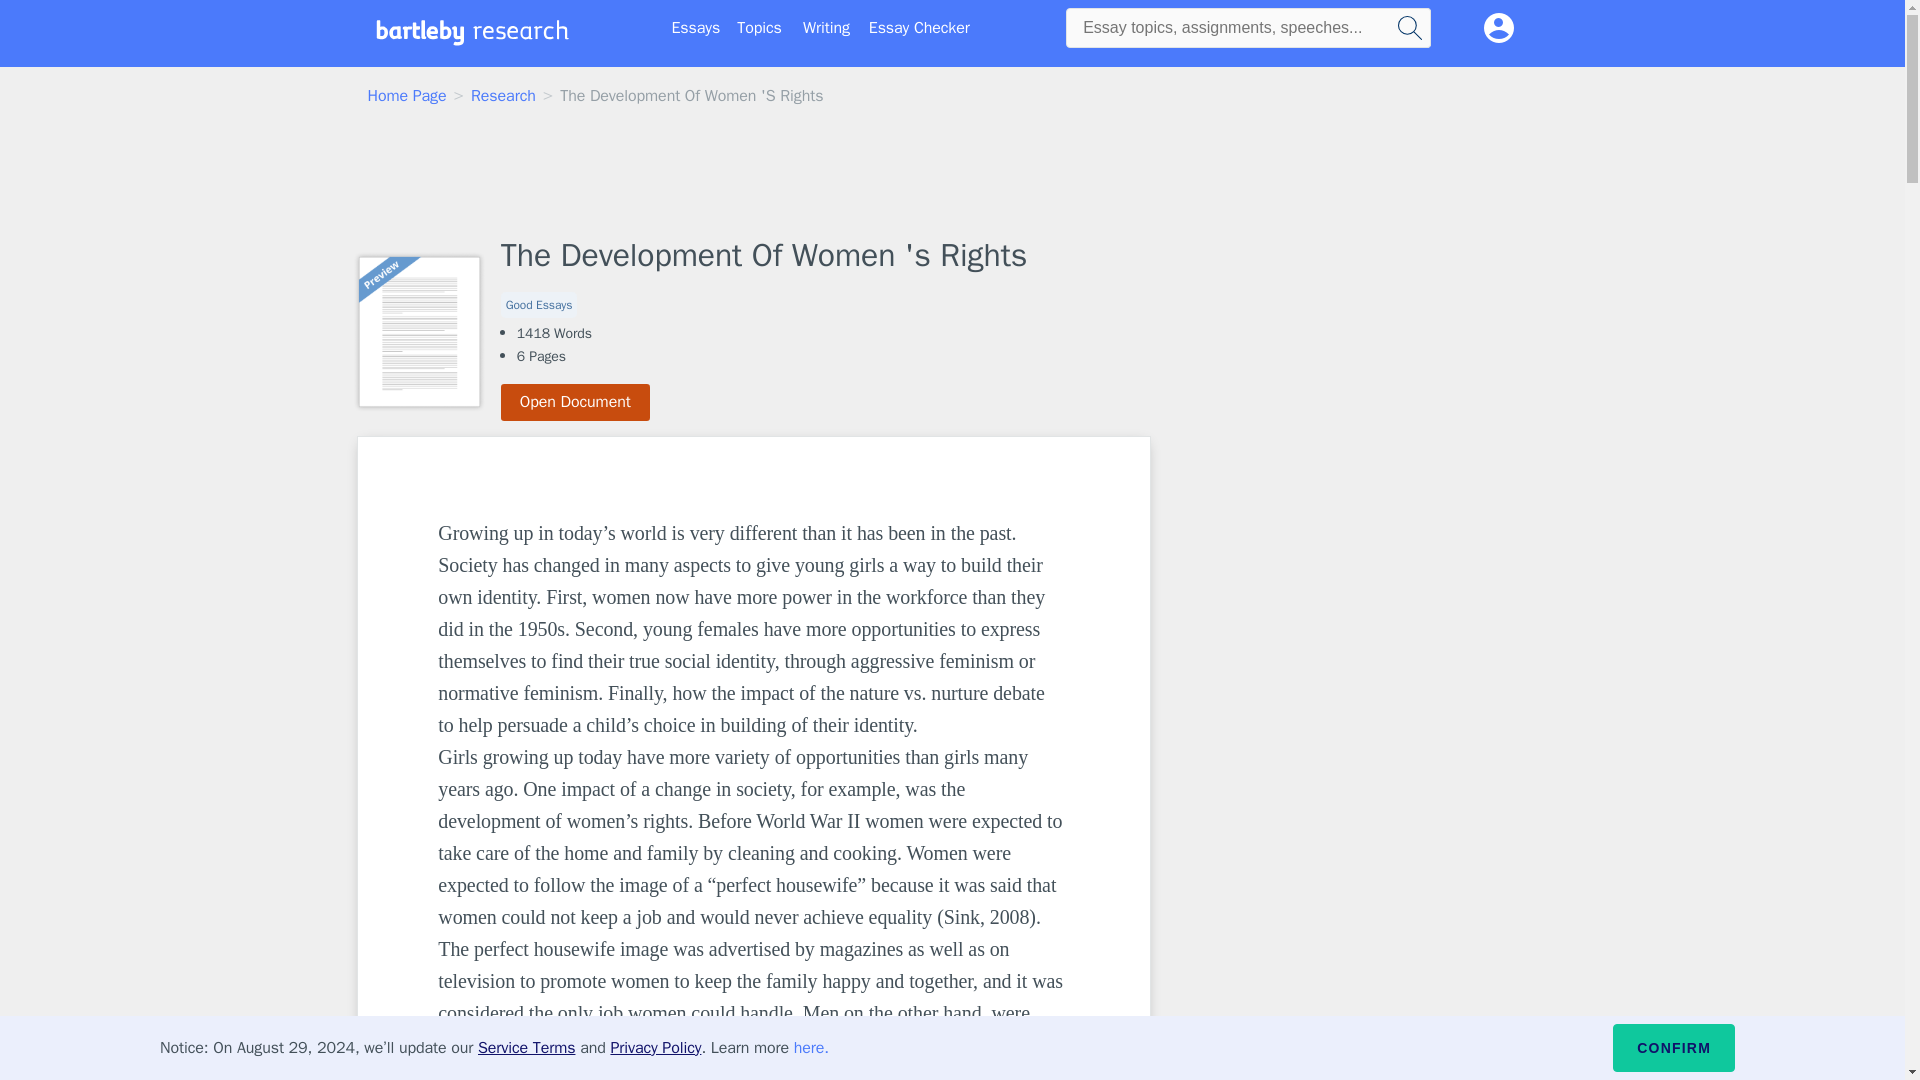 This screenshot has height=1080, width=1920. What do you see at coordinates (408, 96) in the screenshot?
I see `Home Page` at bounding box center [408, 96].